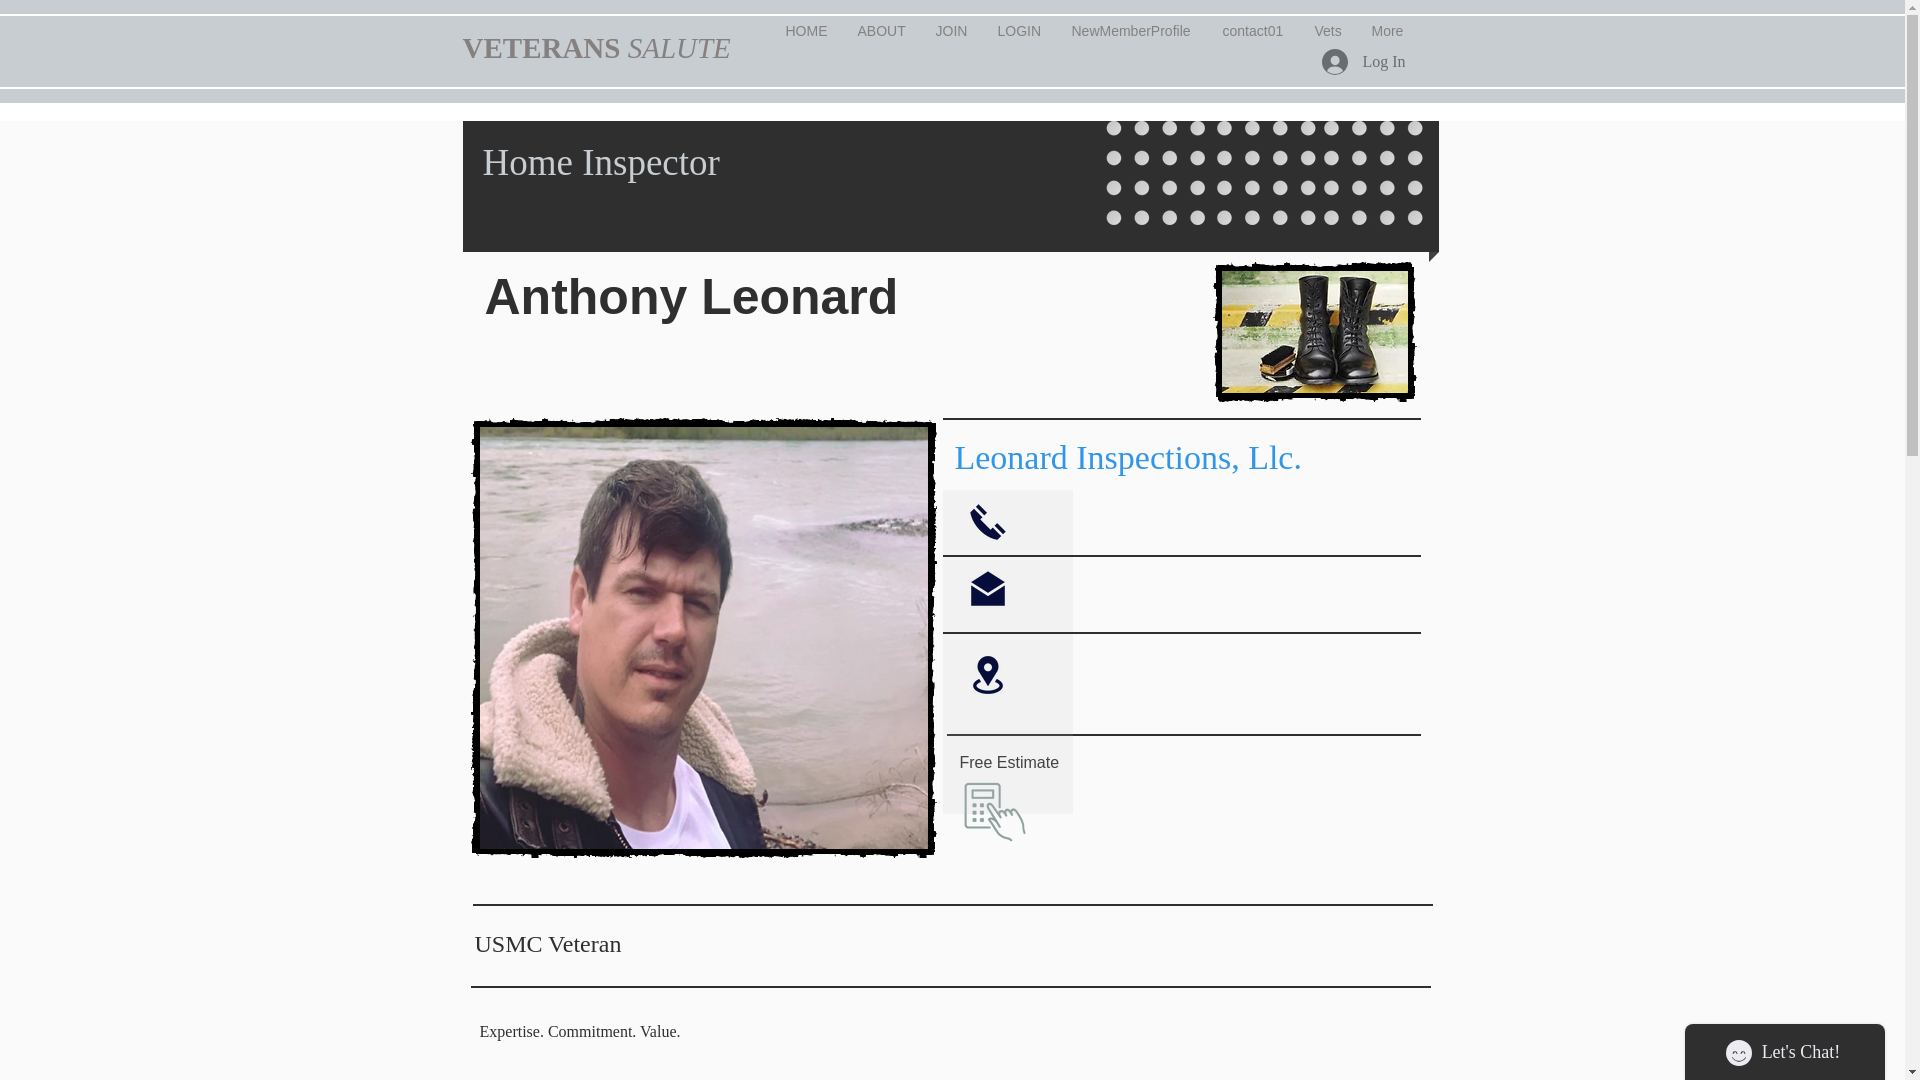 This screenshot has height=1080, width=1920. What do you see at coordinates (596, 48) in the screenshot?
I see `VETERANS SALUTE` at bounding box center [596, 48].